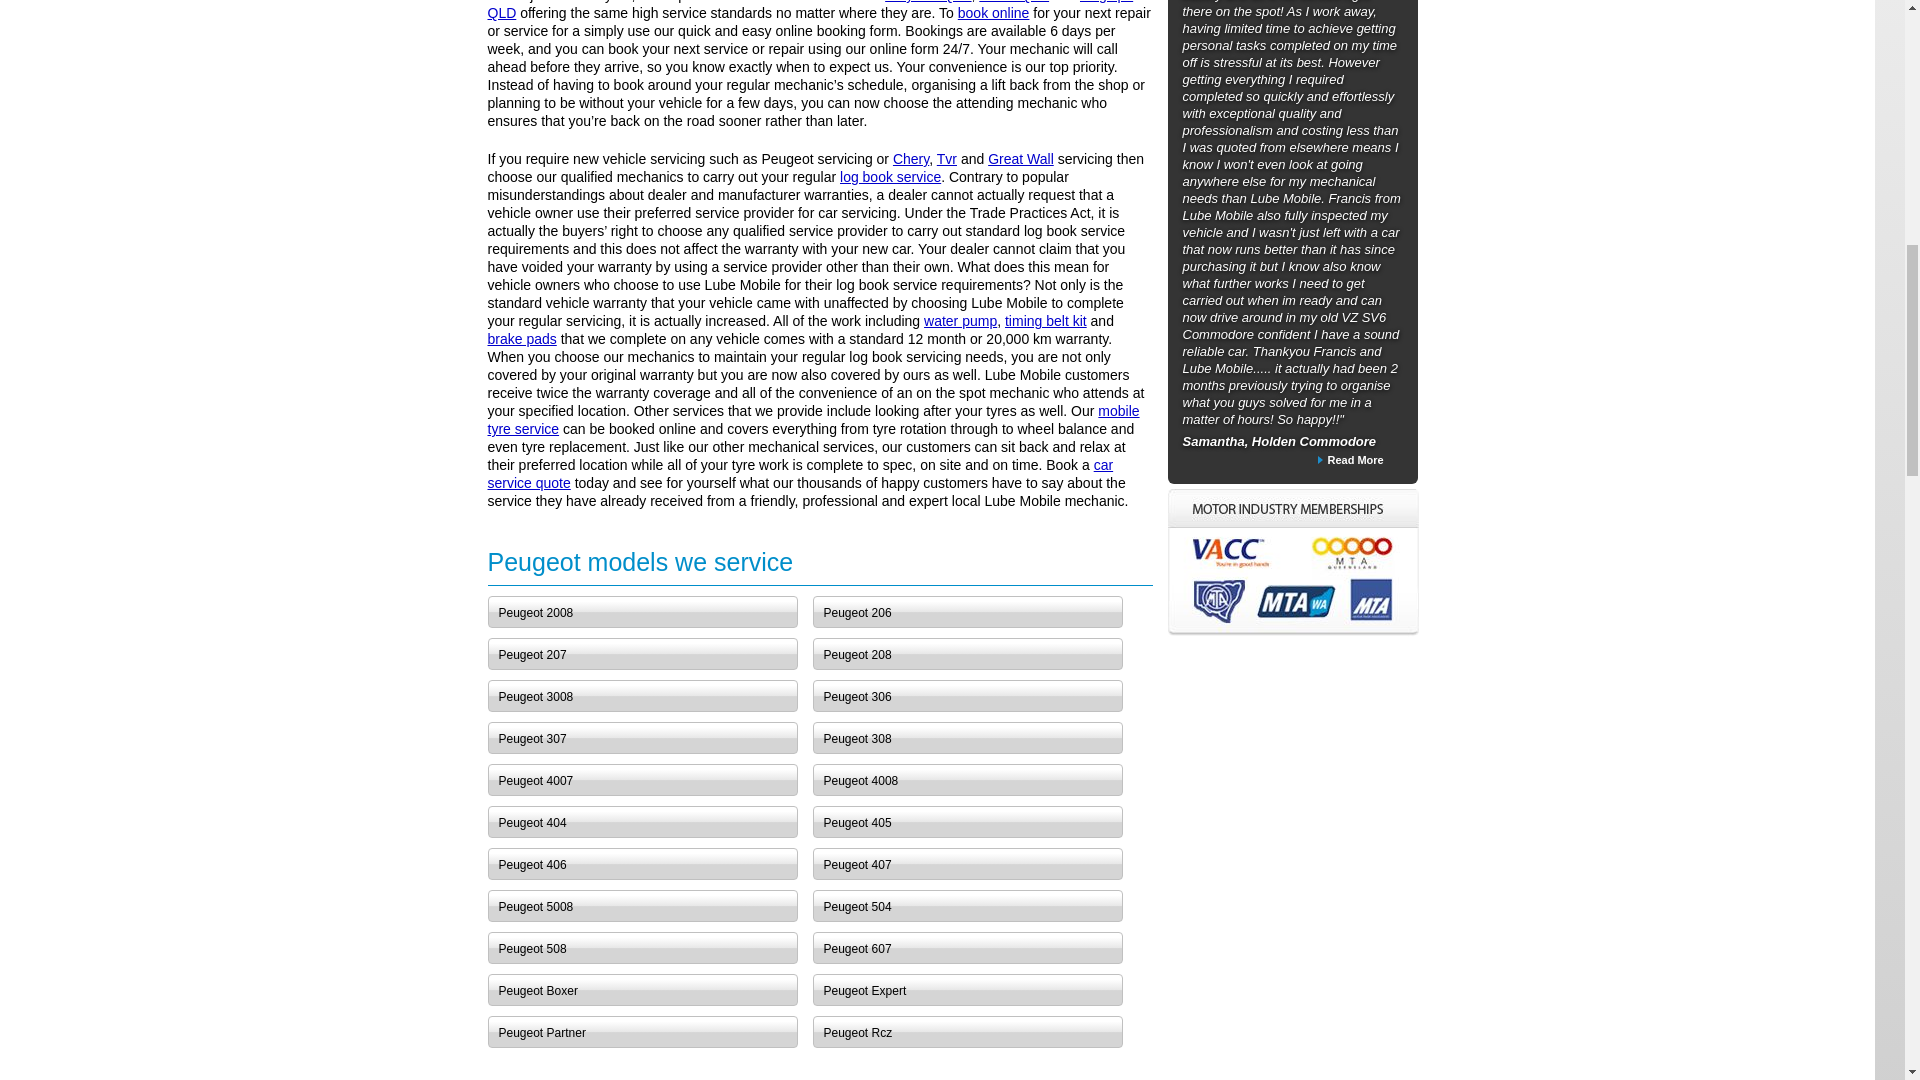 The width and height of the screenshot is (1920, 1080). Describe the element at coordinates (994, 12) in the screenshot. I see `book online` at that location.